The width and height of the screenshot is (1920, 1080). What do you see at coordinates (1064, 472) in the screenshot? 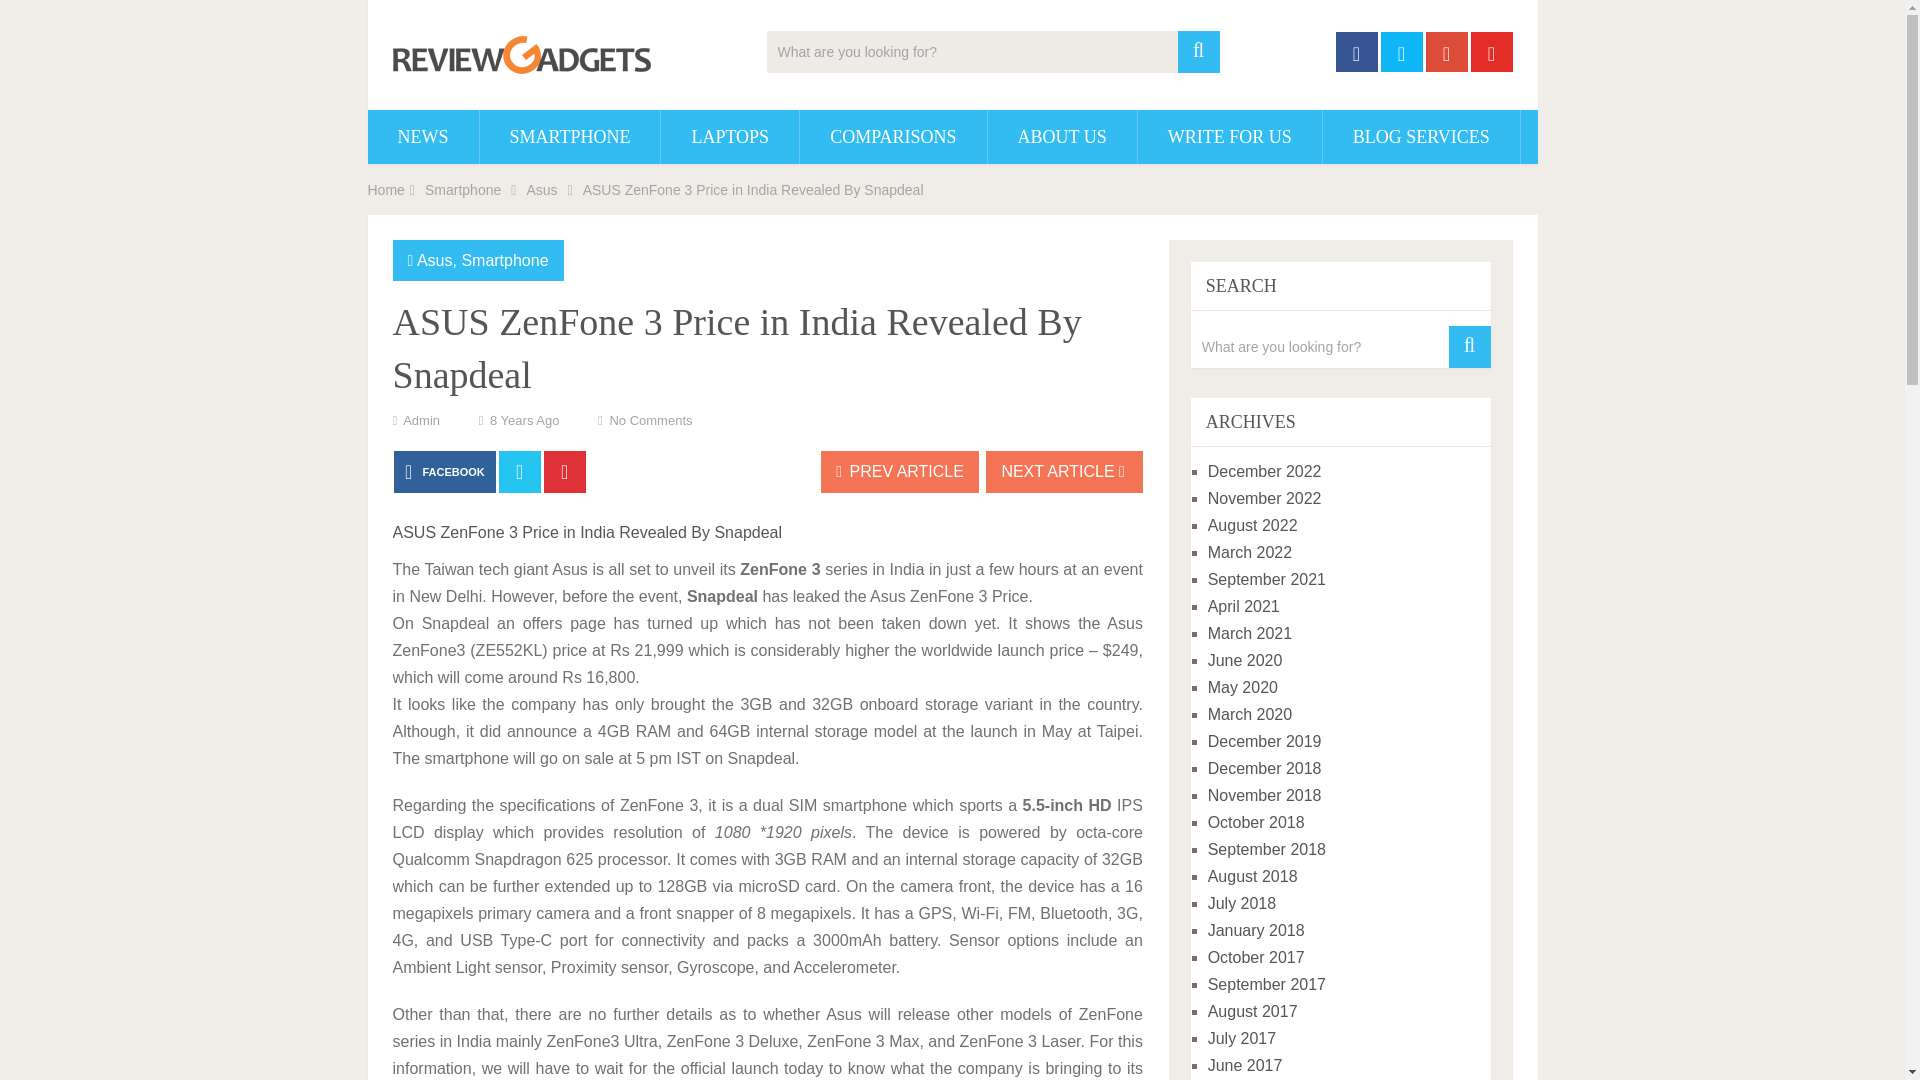
I see `NEXT ARTICLE` at bounding box center [1064, 472].